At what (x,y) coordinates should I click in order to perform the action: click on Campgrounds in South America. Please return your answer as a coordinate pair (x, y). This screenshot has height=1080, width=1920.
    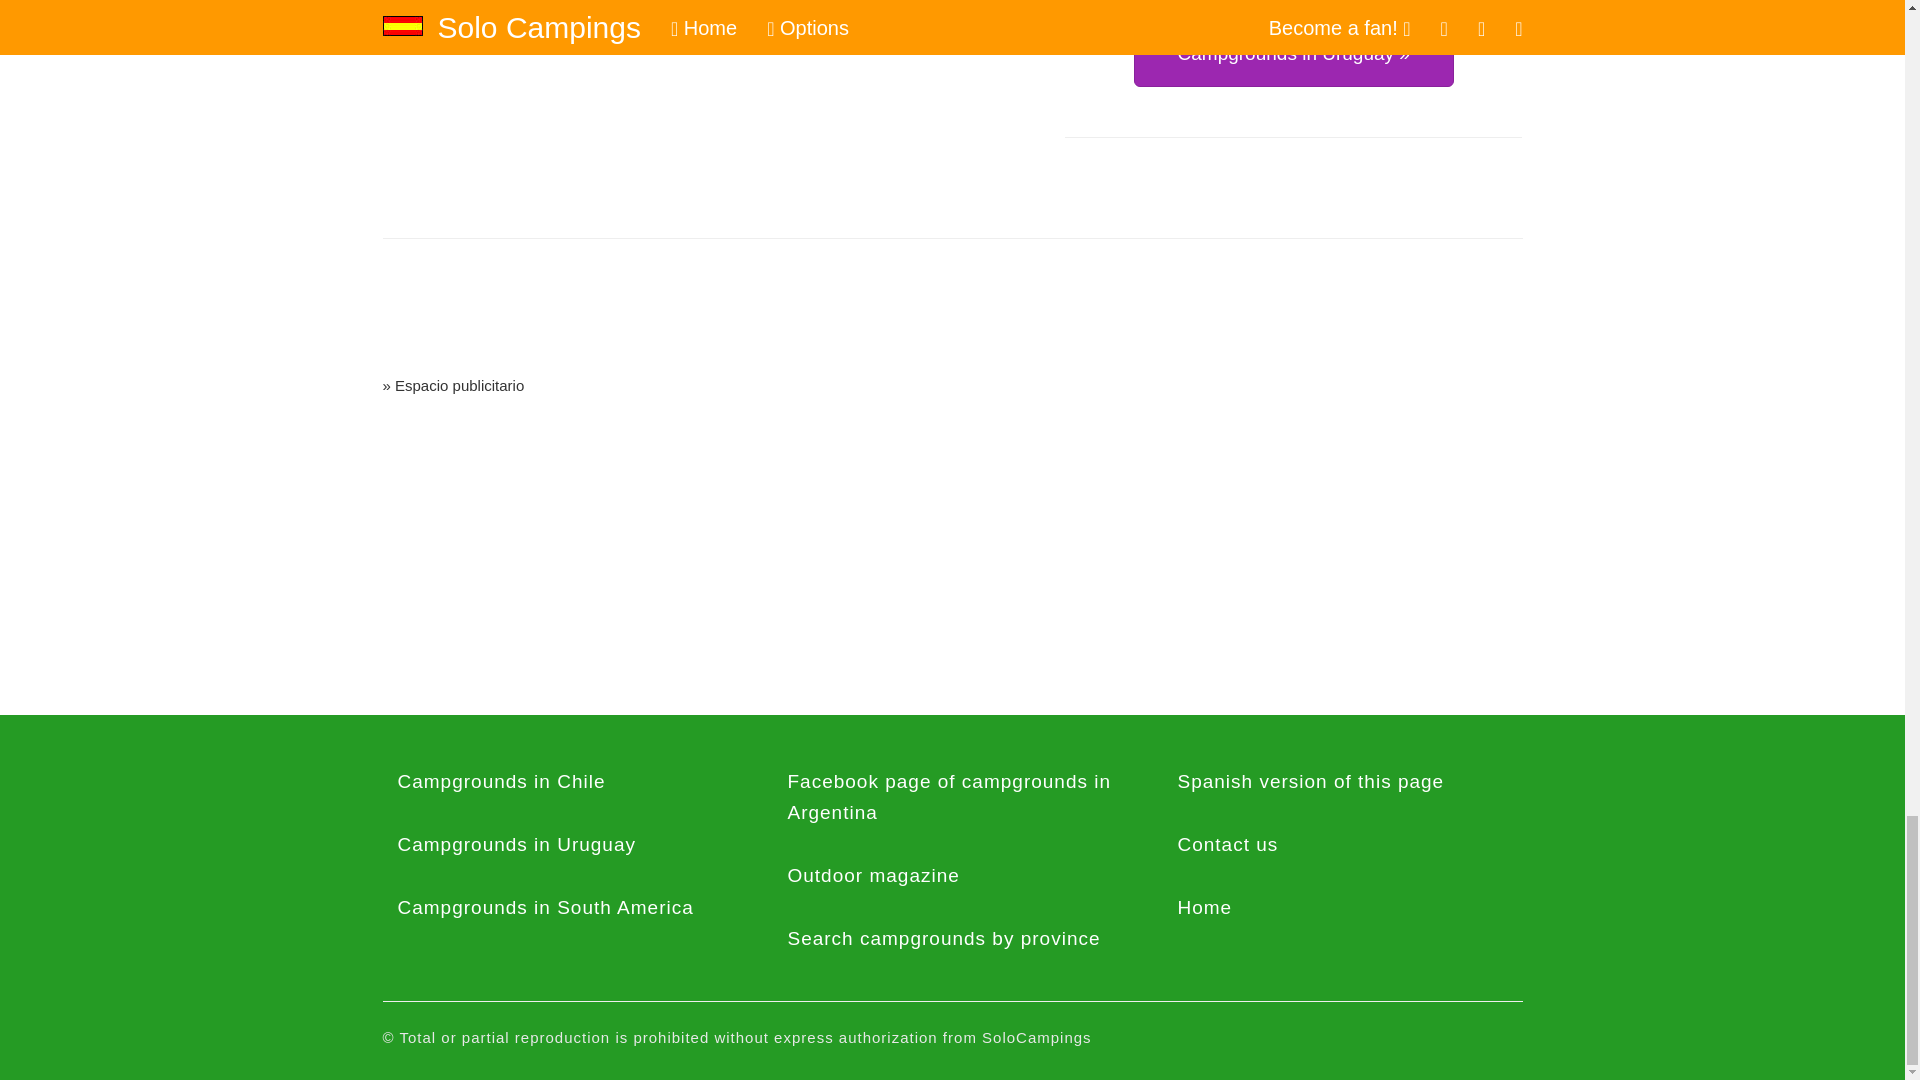
    Looking at the image, I should click on (562, 908).